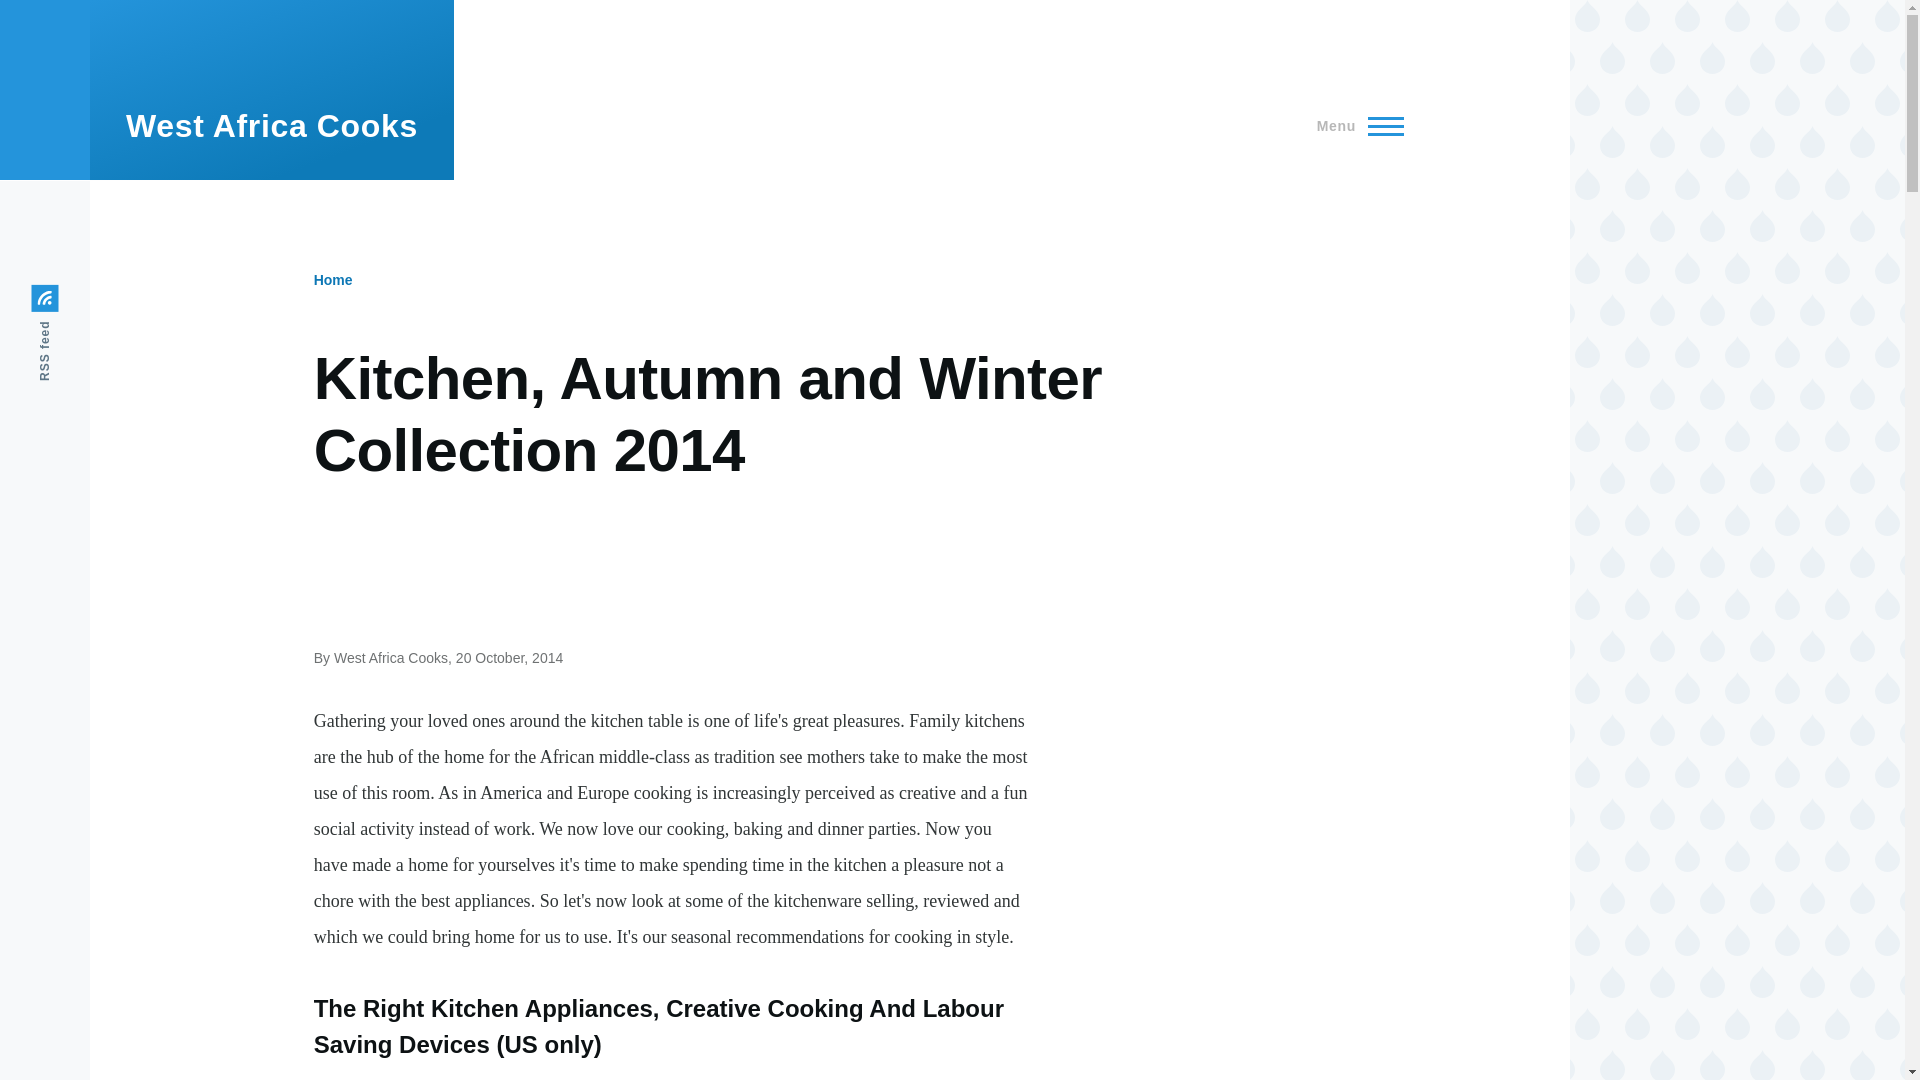 This screenshot has height=1080, width=1920. What do you see at coordinates (1354, 126) in the screenshot?
I see `Menu` at bounding box center [1354, 126].